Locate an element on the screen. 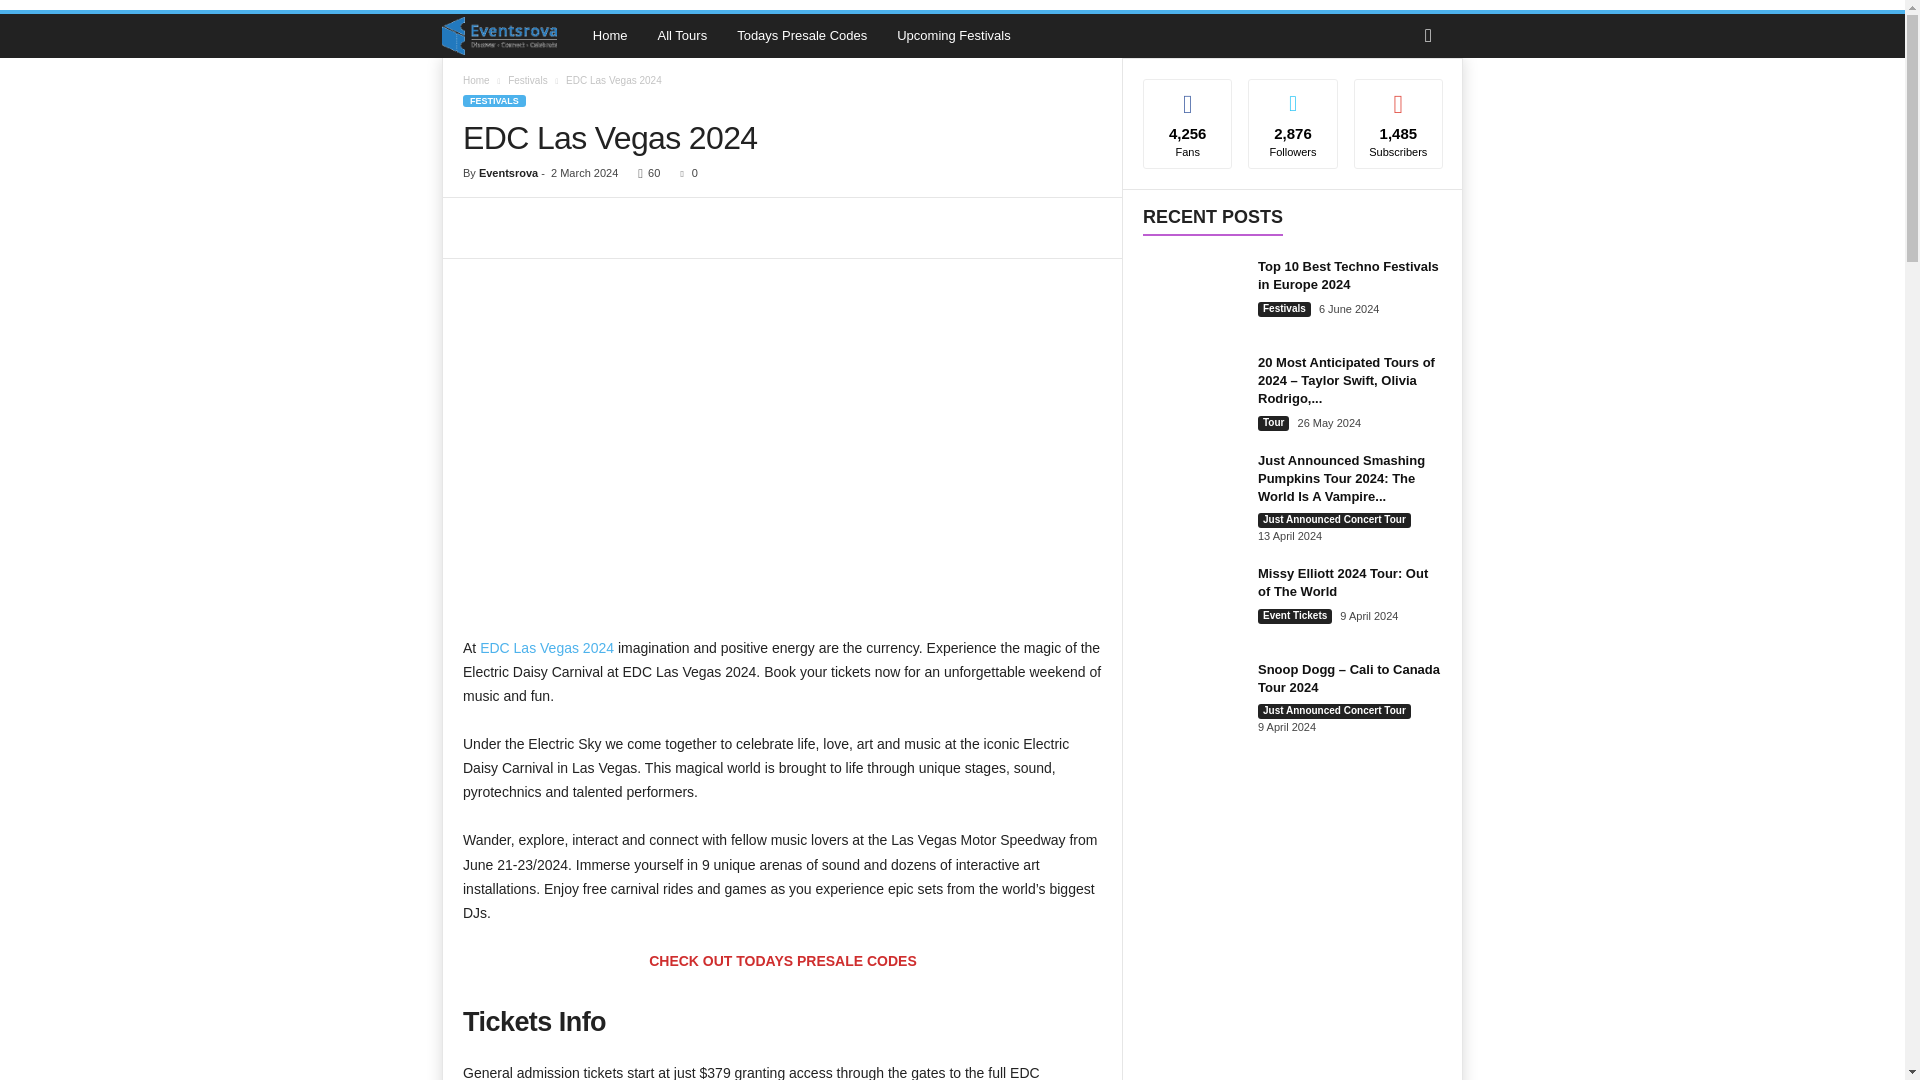 This screenshot has height=1080, width=1920. Home is located at coordinates (476, 80).